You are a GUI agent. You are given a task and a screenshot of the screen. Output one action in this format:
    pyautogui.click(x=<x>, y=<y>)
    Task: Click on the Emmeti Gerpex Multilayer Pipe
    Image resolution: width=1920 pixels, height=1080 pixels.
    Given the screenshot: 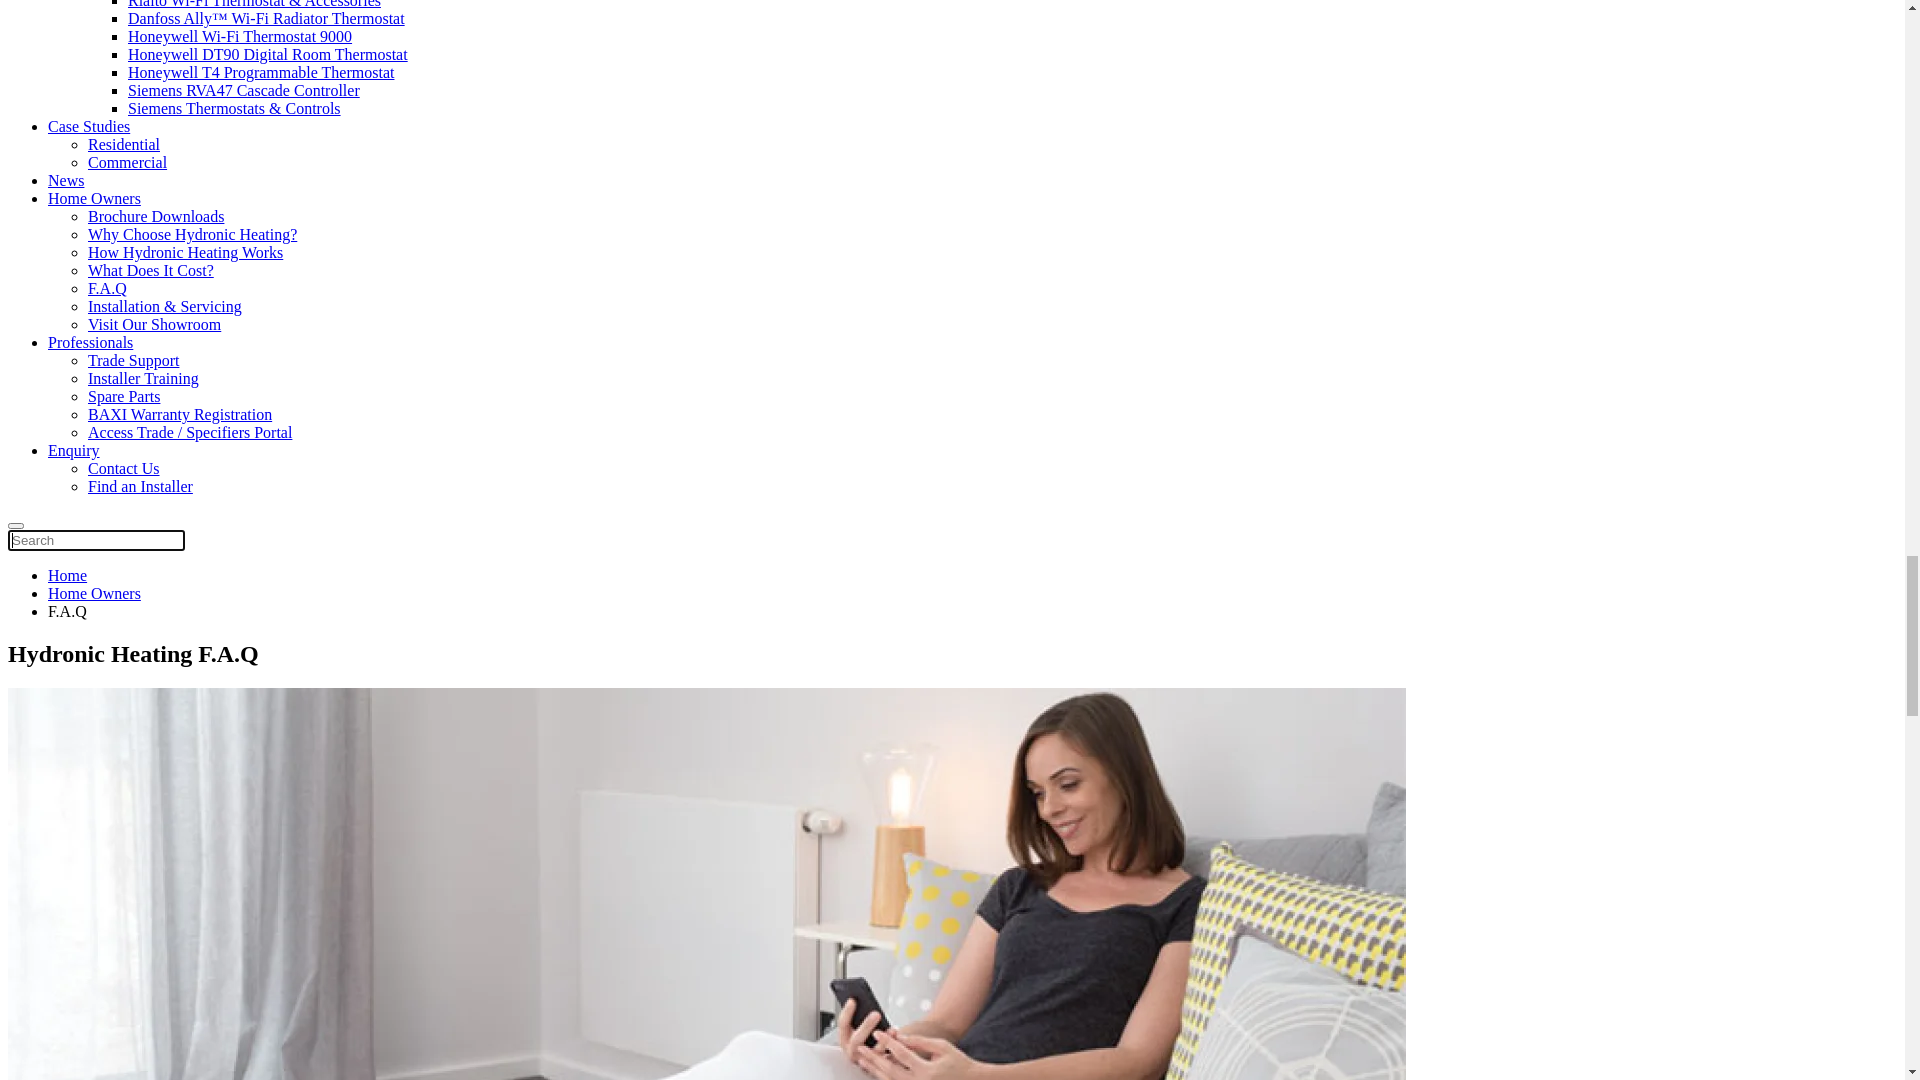 What is the action you would take?
    pyautogui.click(x=231, y=976)
    